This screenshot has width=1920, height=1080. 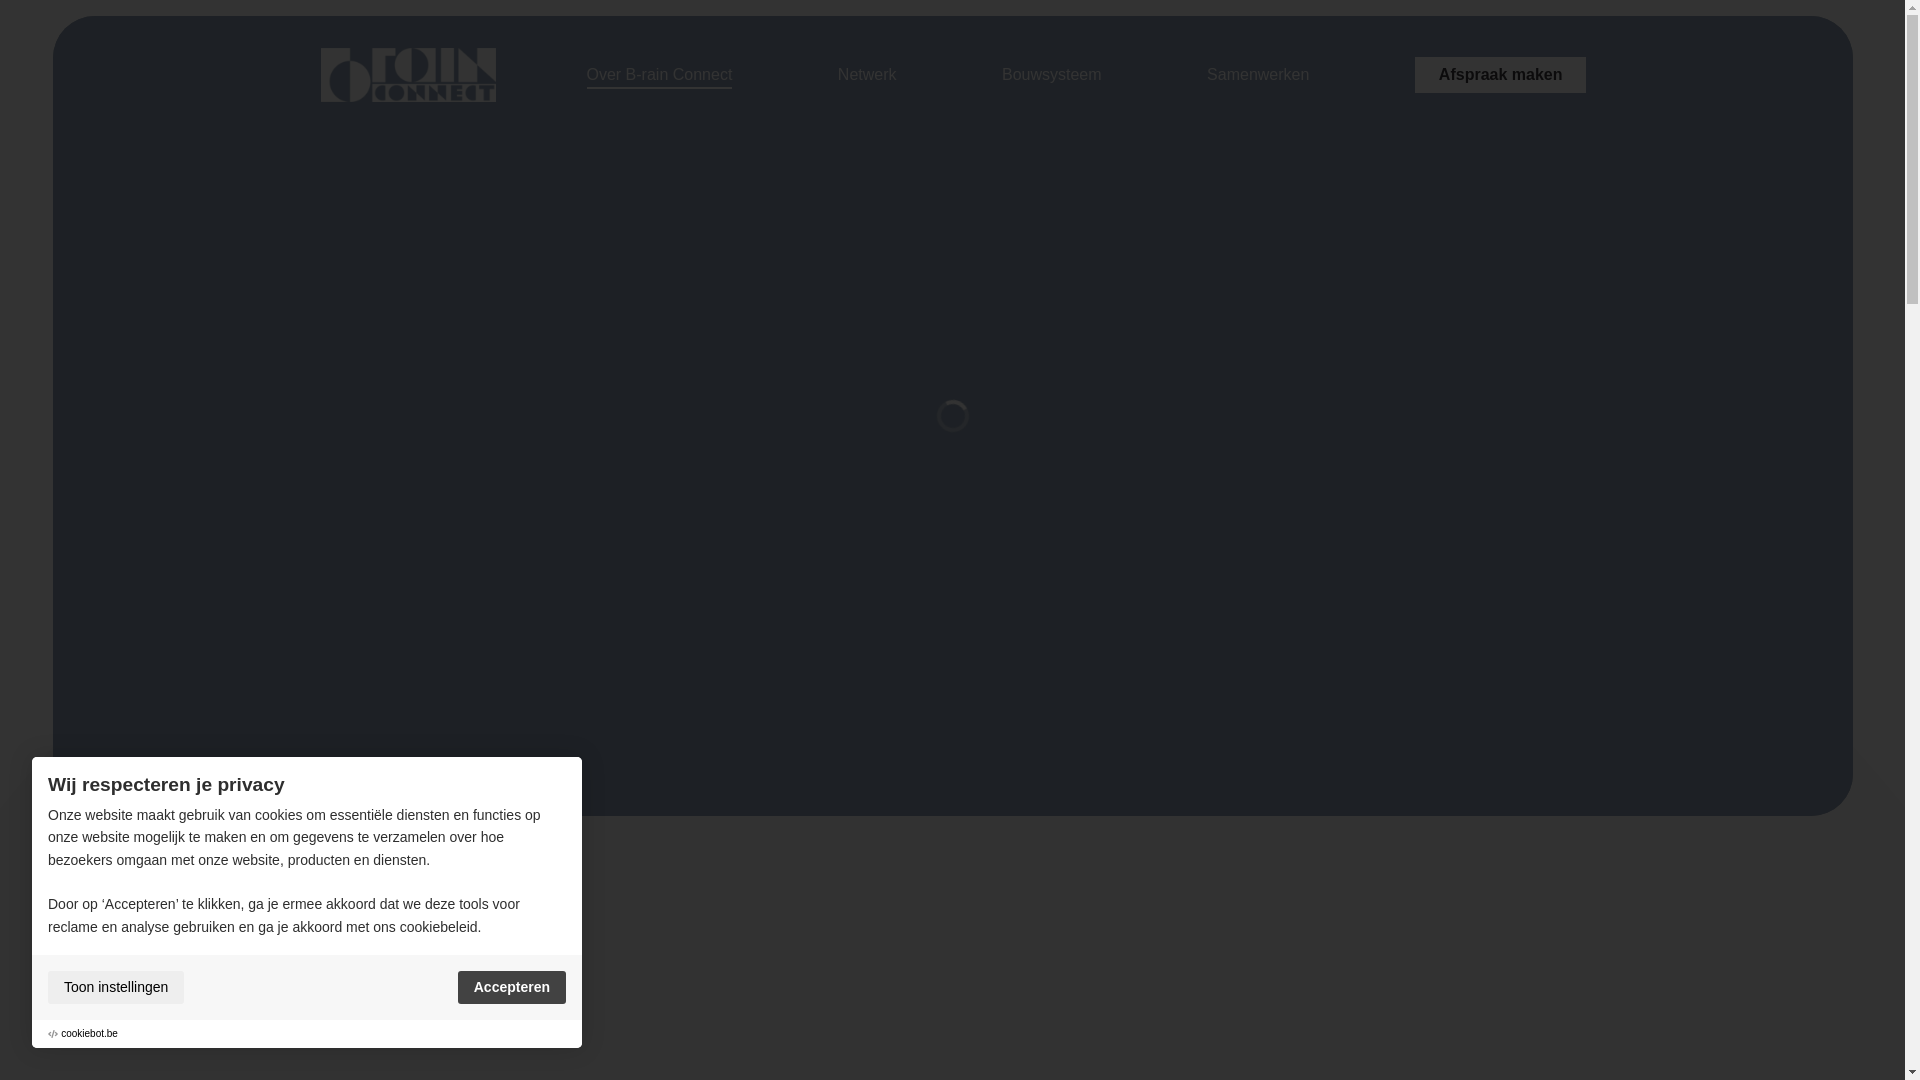 What do you see at coordinates (408, 75) in the screenshot?
I see `B-rain Connect` at bounding box center [408, 75].